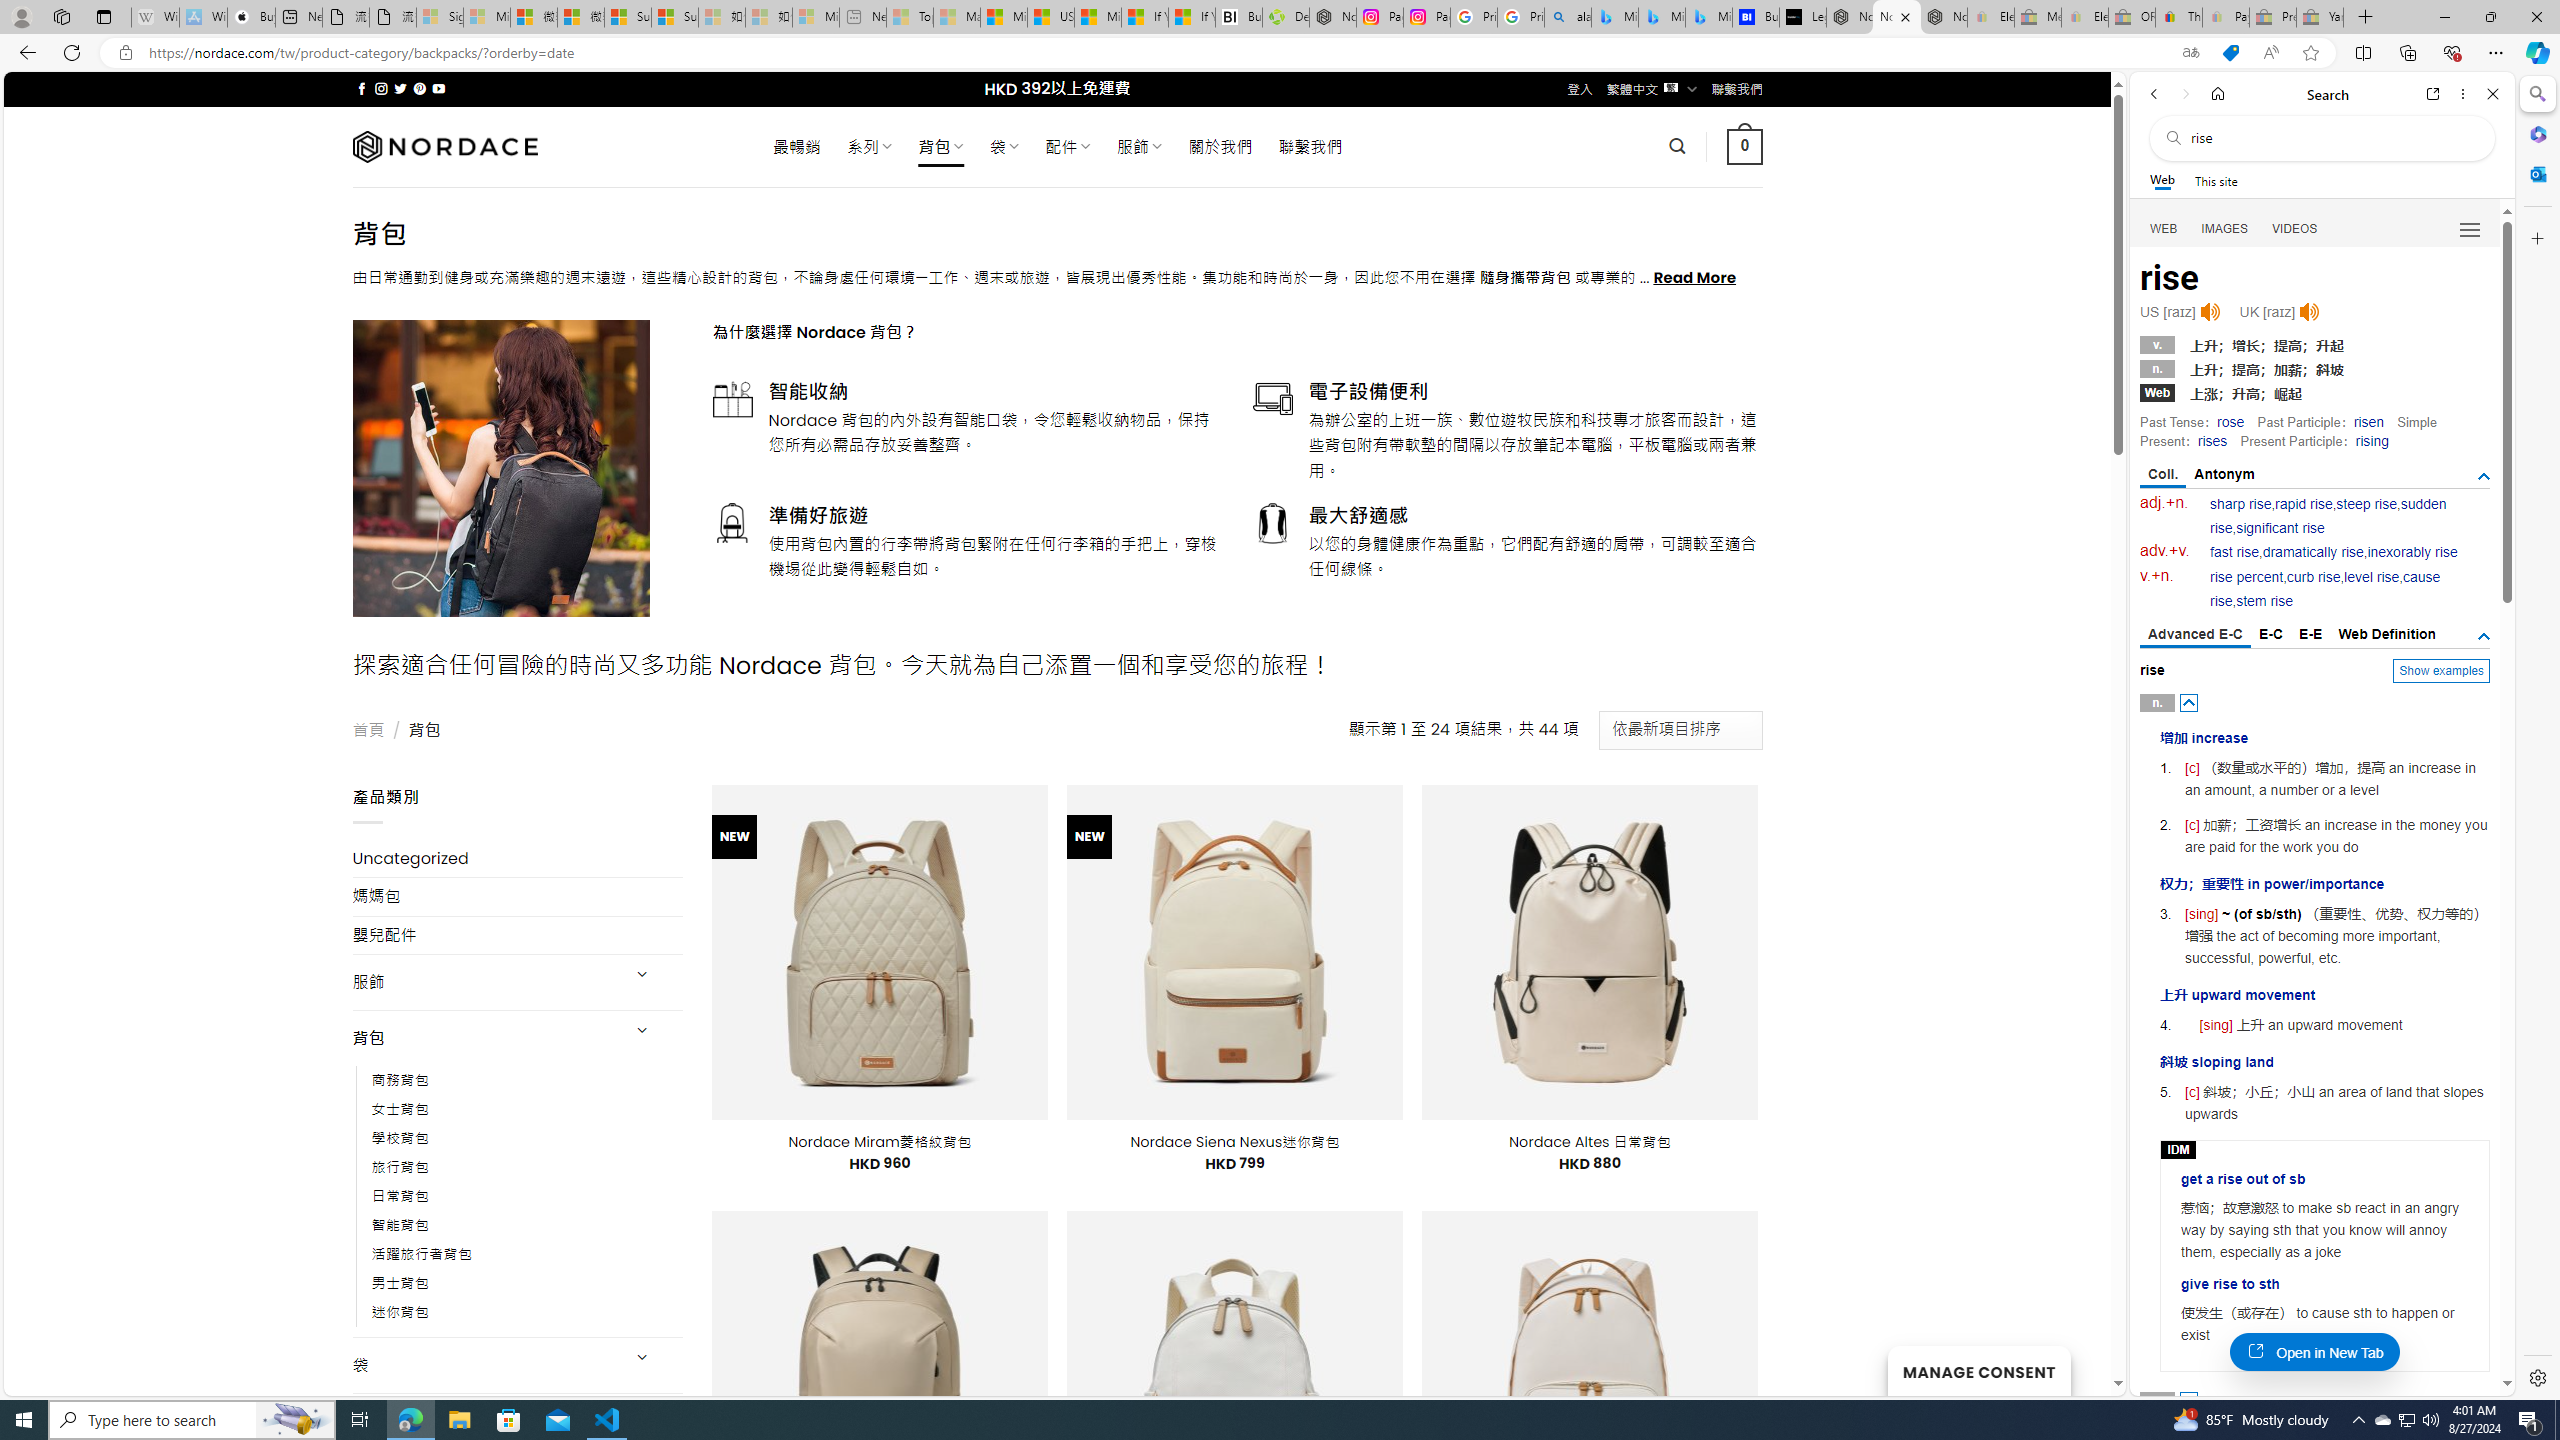 This screenshot has height=1440, width=2560. I want to click on rapid rise, so click(2304, 504).